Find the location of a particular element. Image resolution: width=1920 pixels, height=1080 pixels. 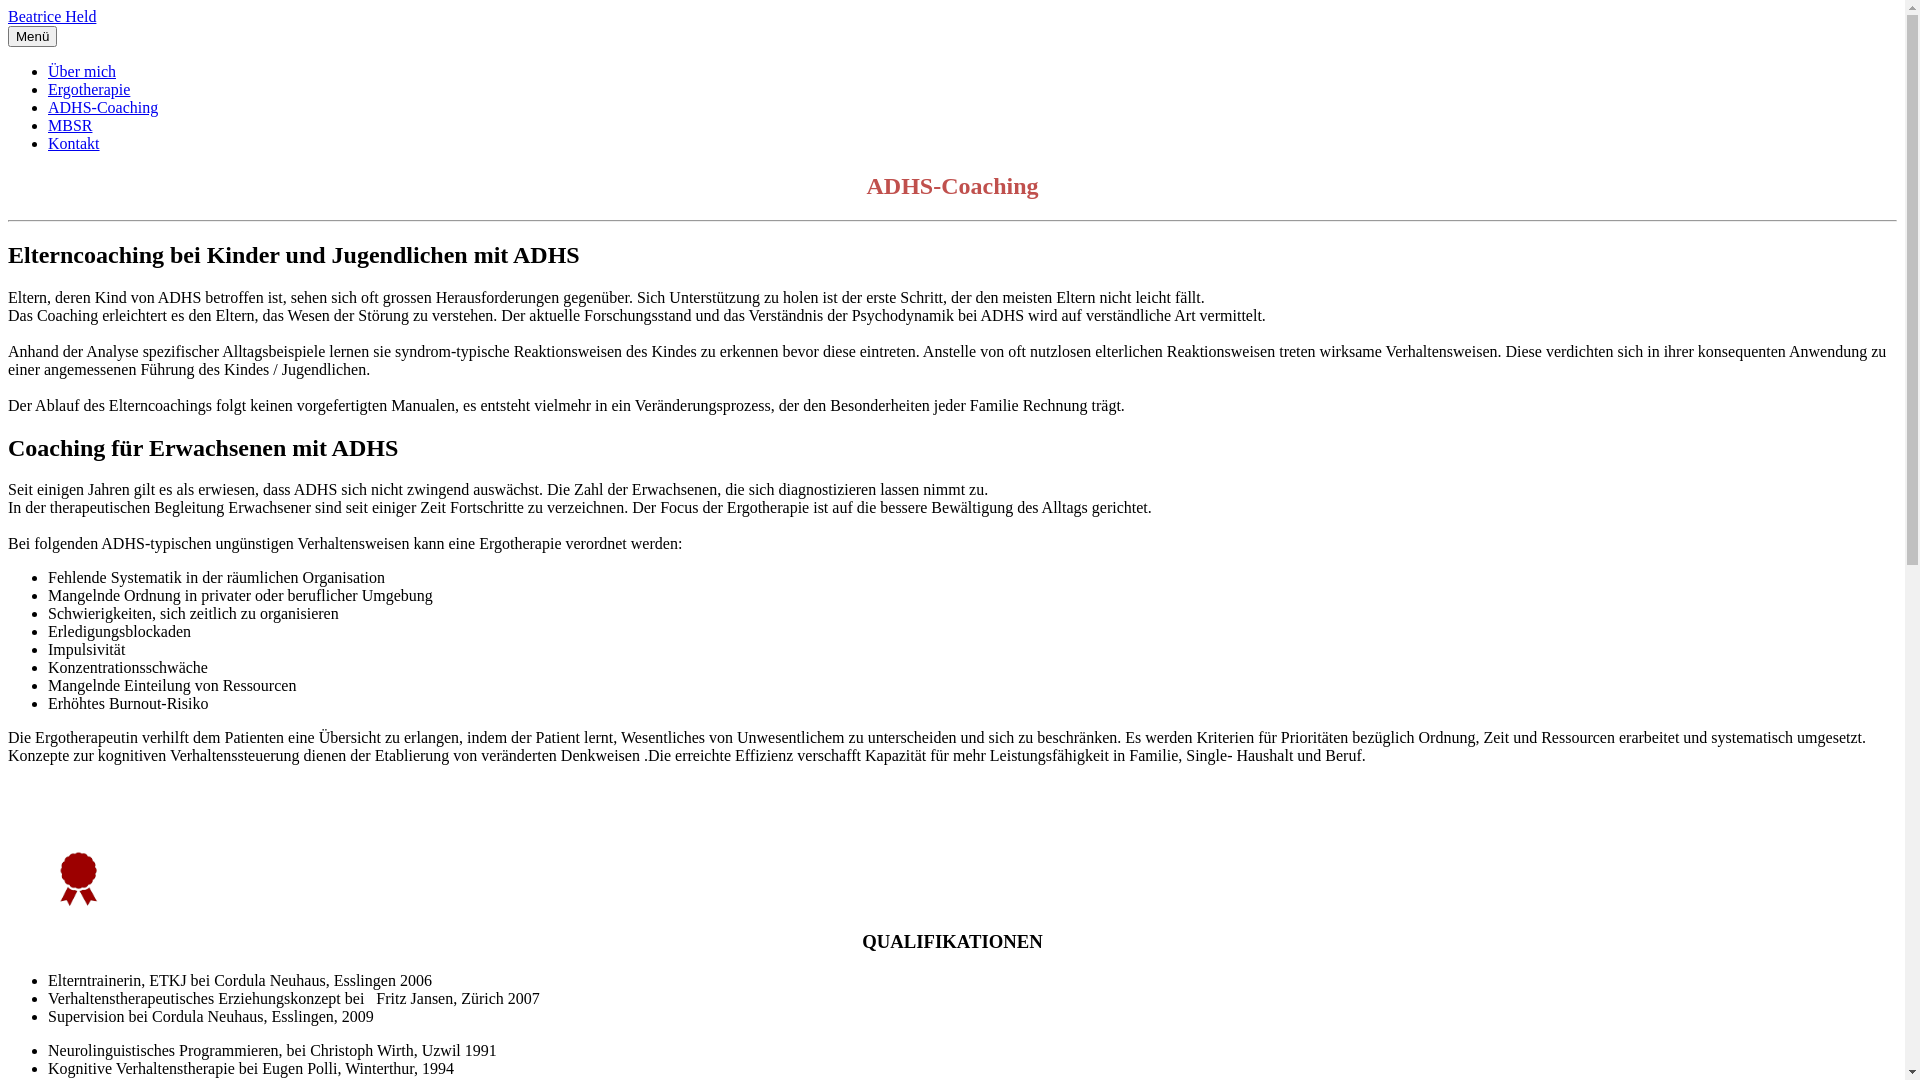

Beatrice Held is located at coordinates (52, 16).